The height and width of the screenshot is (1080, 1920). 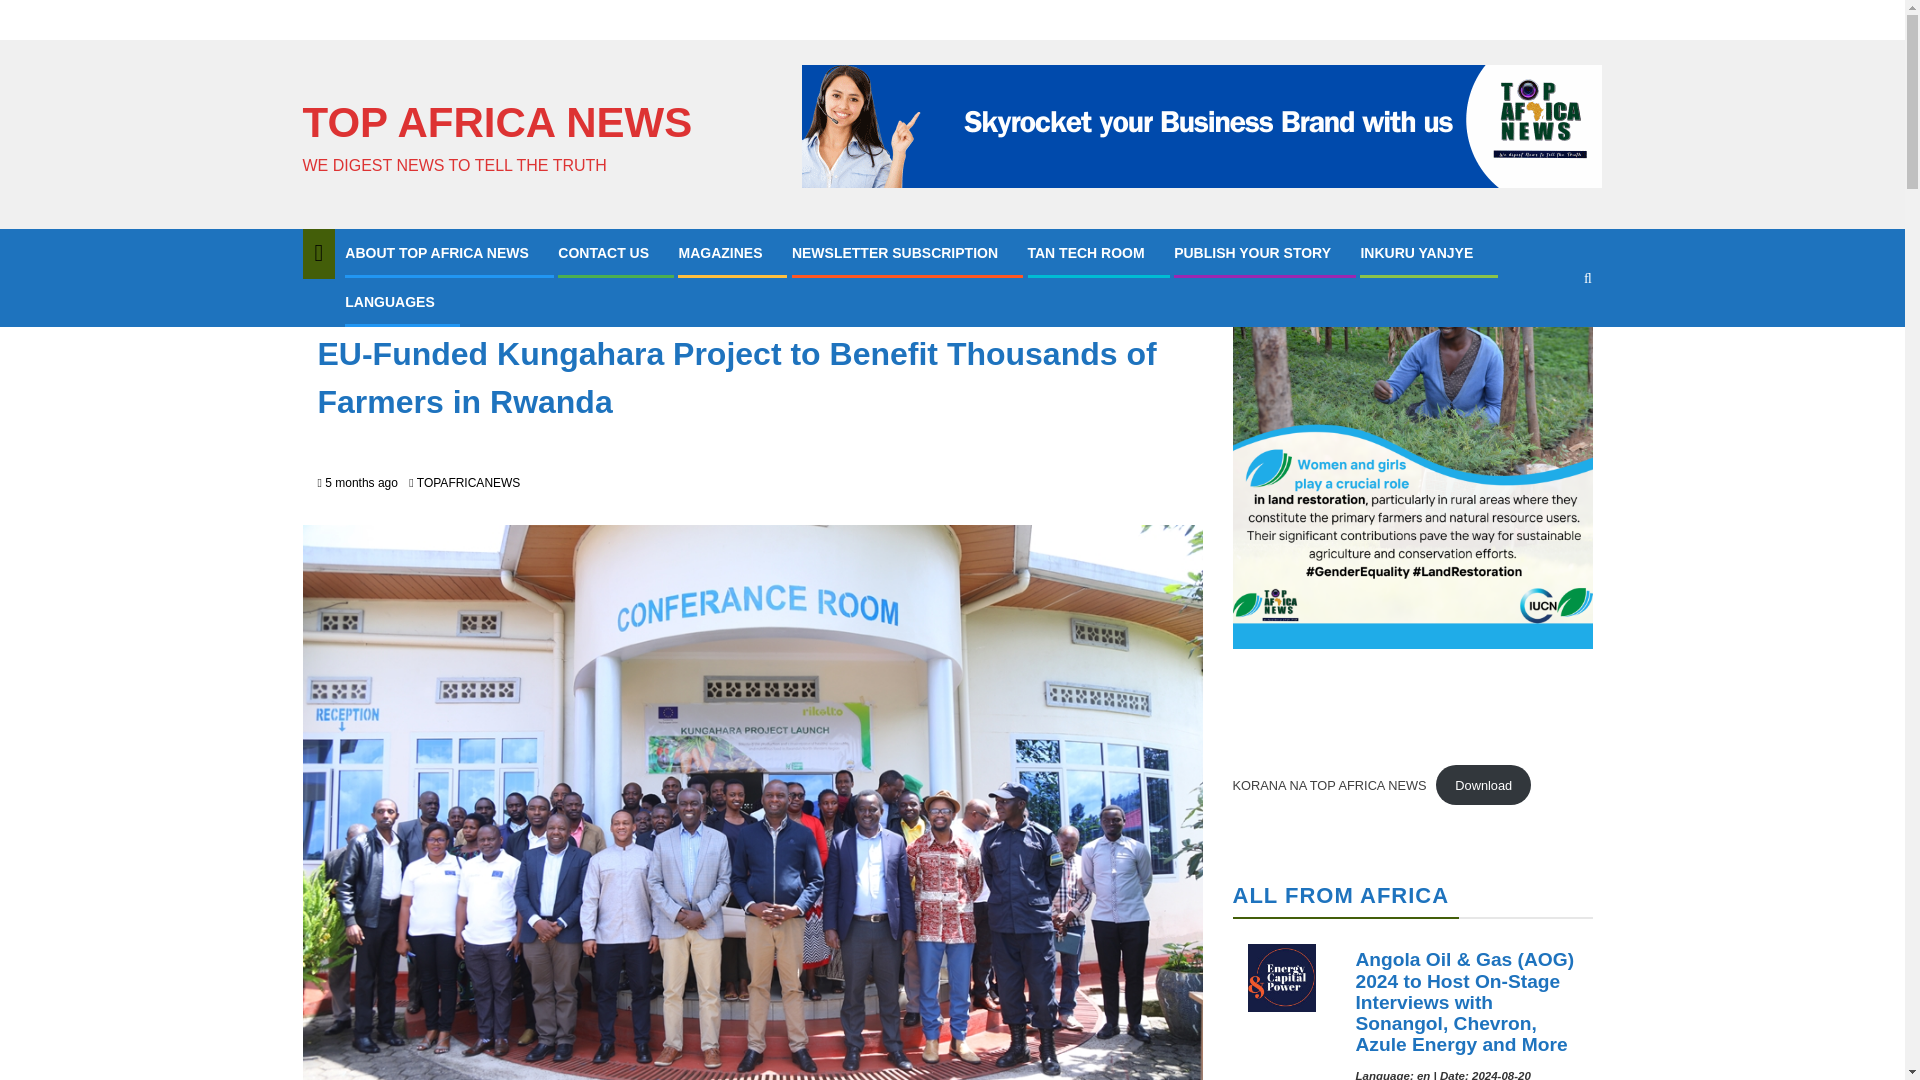 I want to click on LANGUAGES, so click(x=389, y=301).